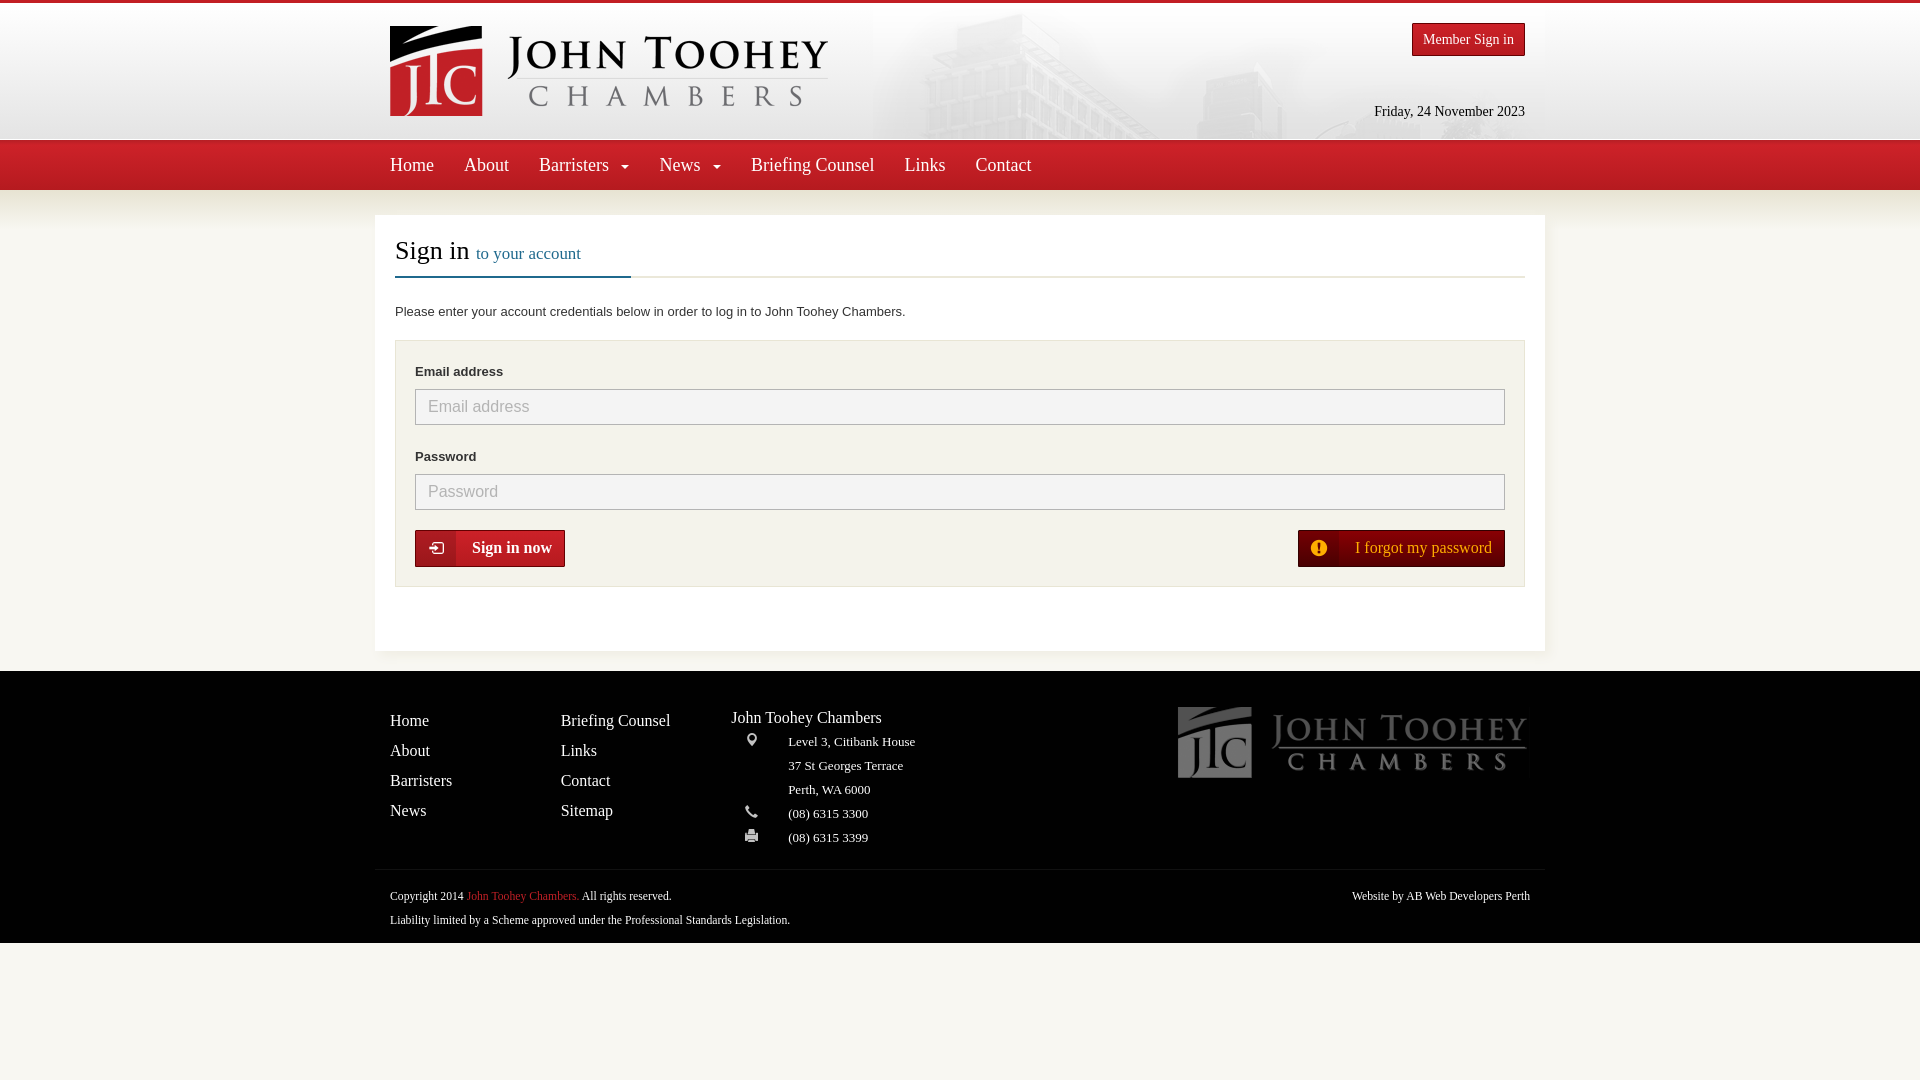 This screenshot has width=1920, height=1080. What do you see at coordinates (1402, 548) in the screenshot?
I see `I forgot my password` at bounding box center [1402, 548].